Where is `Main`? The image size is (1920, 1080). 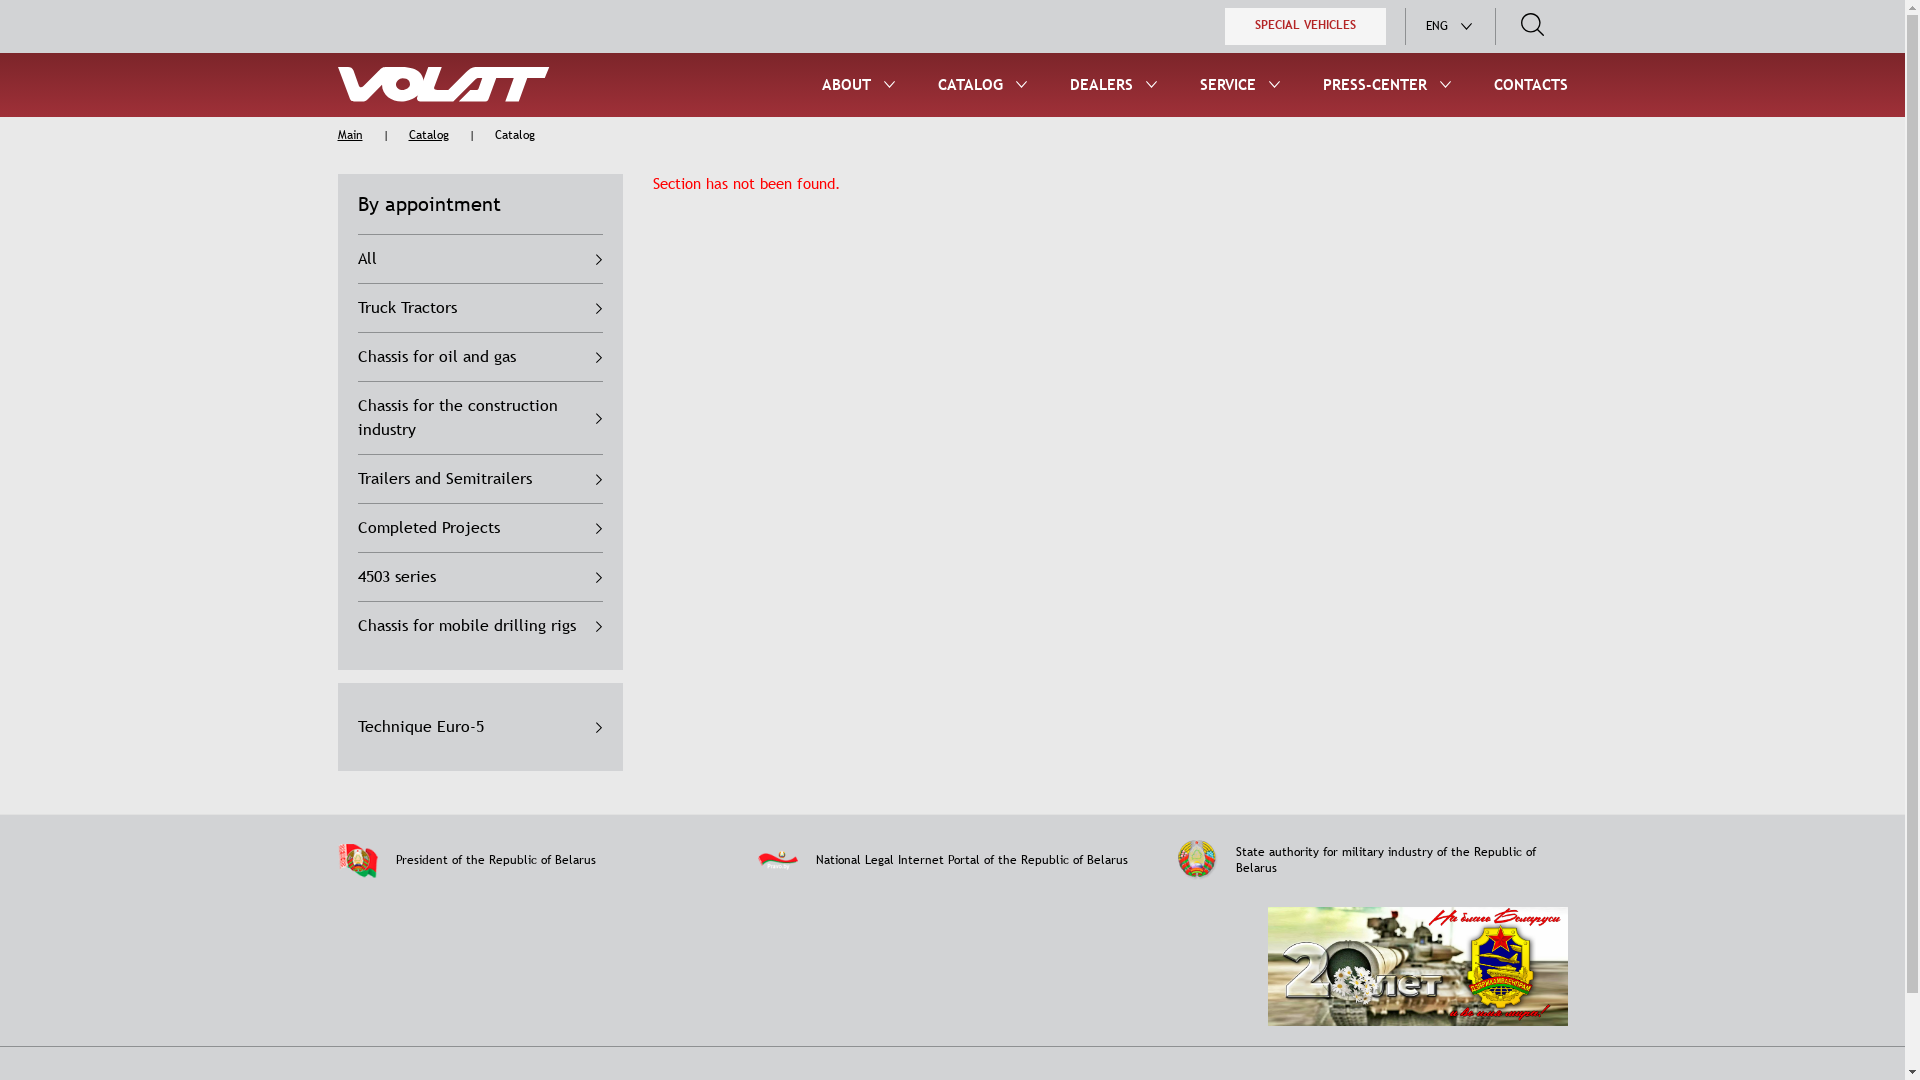 Main is located at coordinates (350, 135).